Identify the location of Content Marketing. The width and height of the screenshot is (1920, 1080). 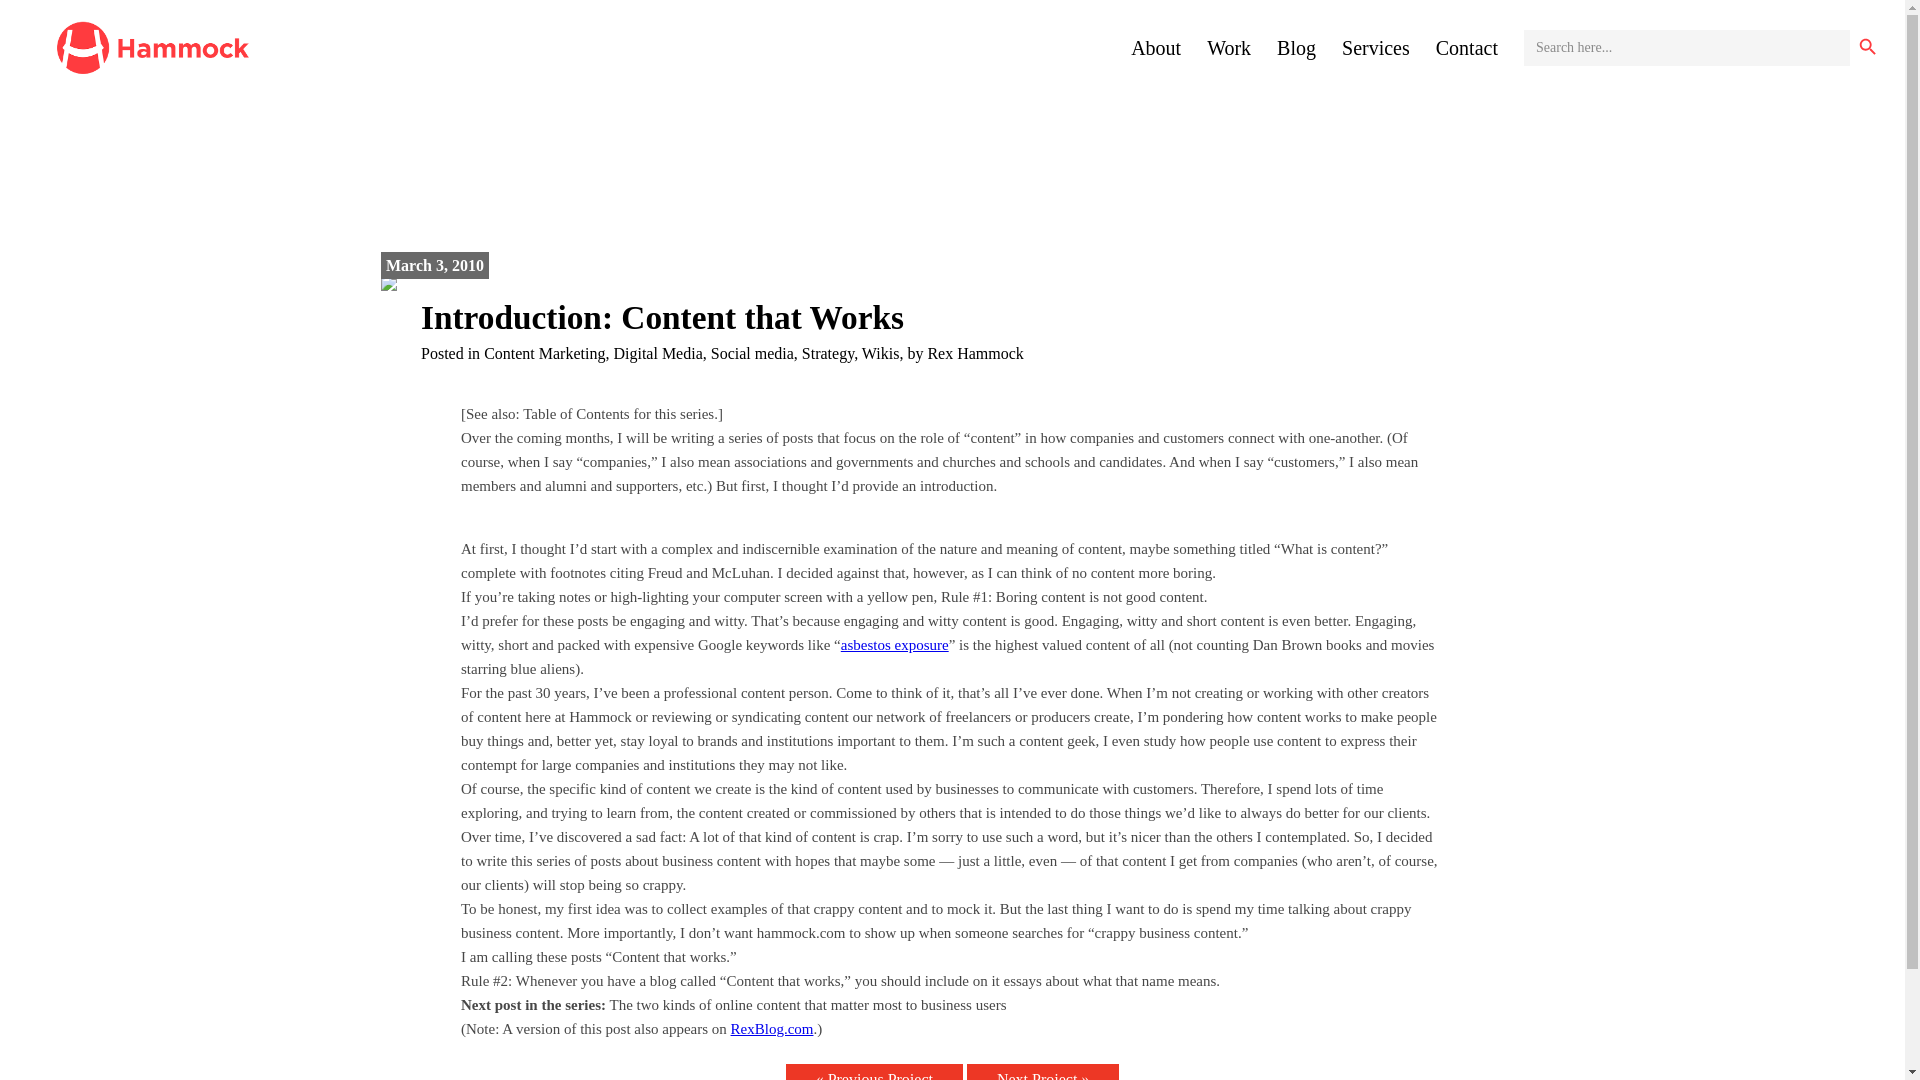
(544, 352).